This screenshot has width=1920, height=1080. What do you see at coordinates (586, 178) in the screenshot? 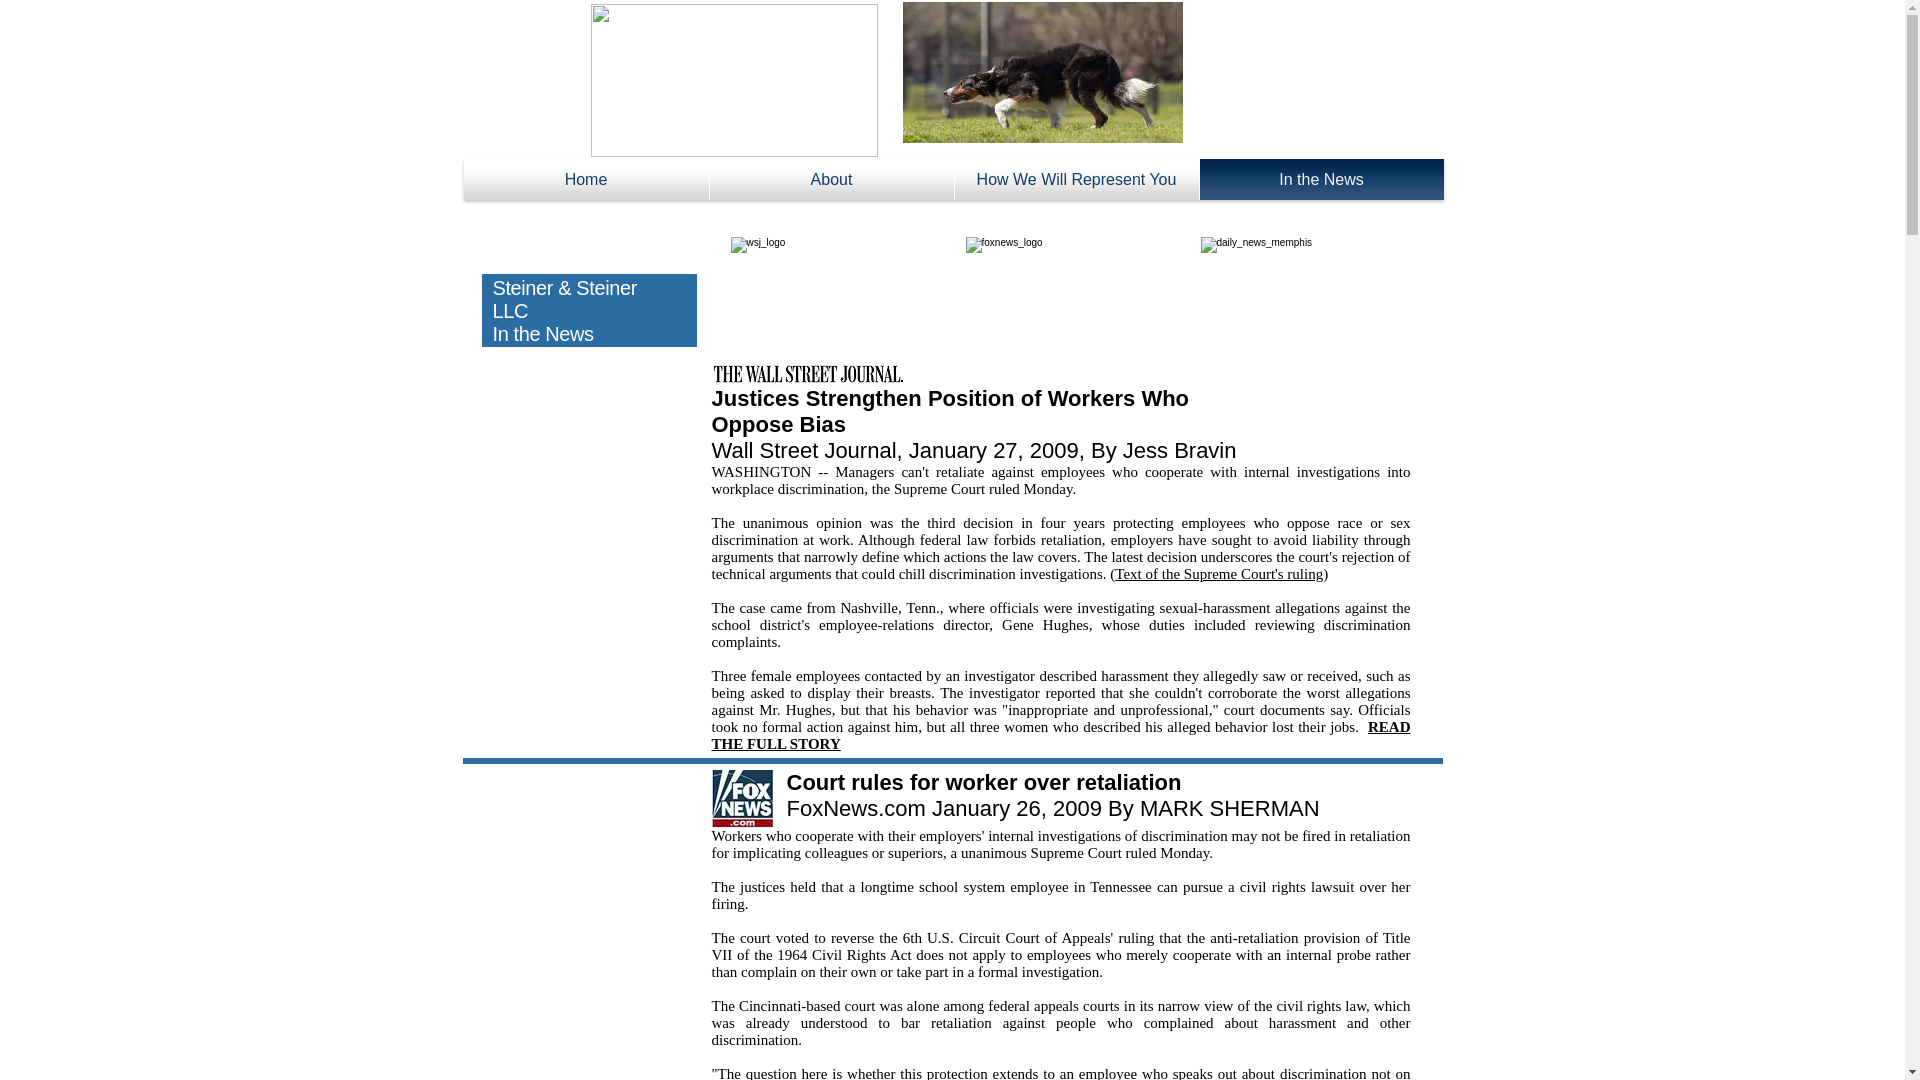
I see `Home` at bounding box center [586, 178].